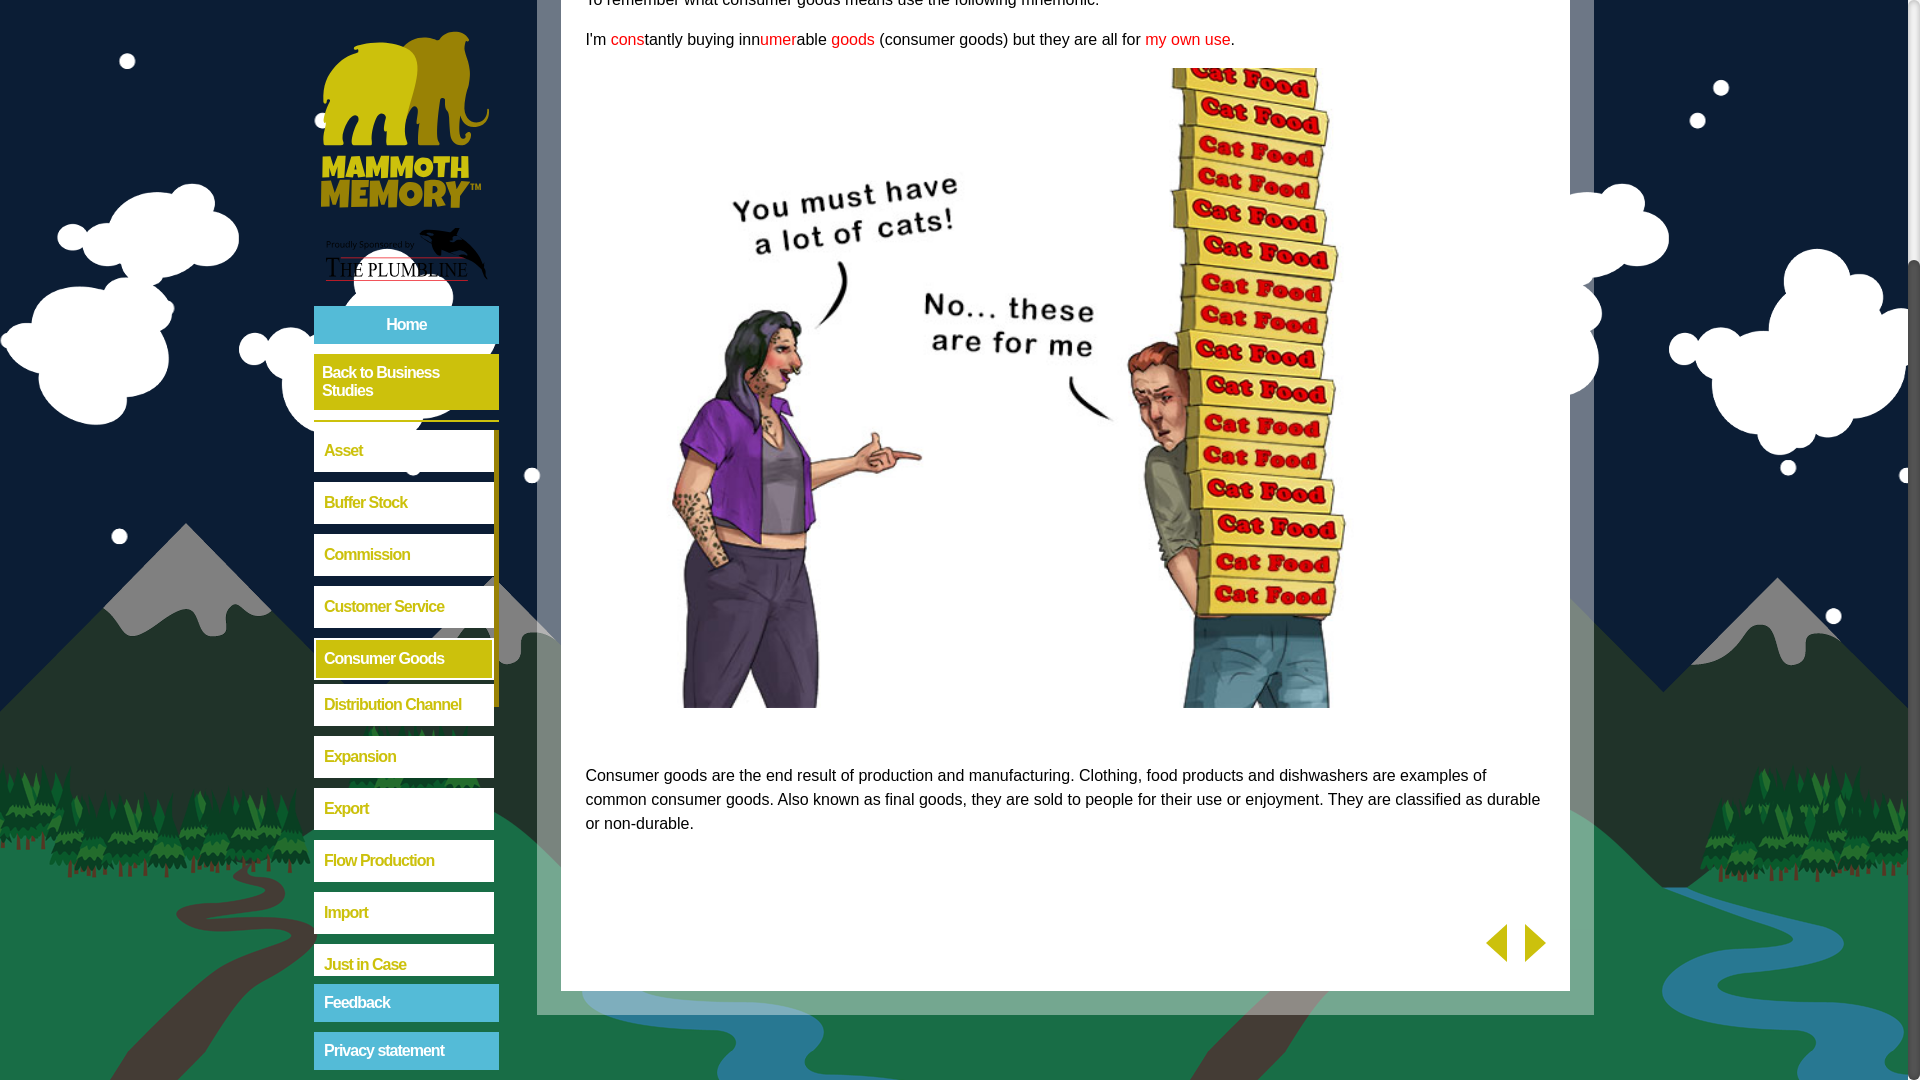 The height and width of the screenshot is (1080, 1920). Describe the element at coordinates (404, 1038) in the screenshot. I see `Supply Chain` at that location.